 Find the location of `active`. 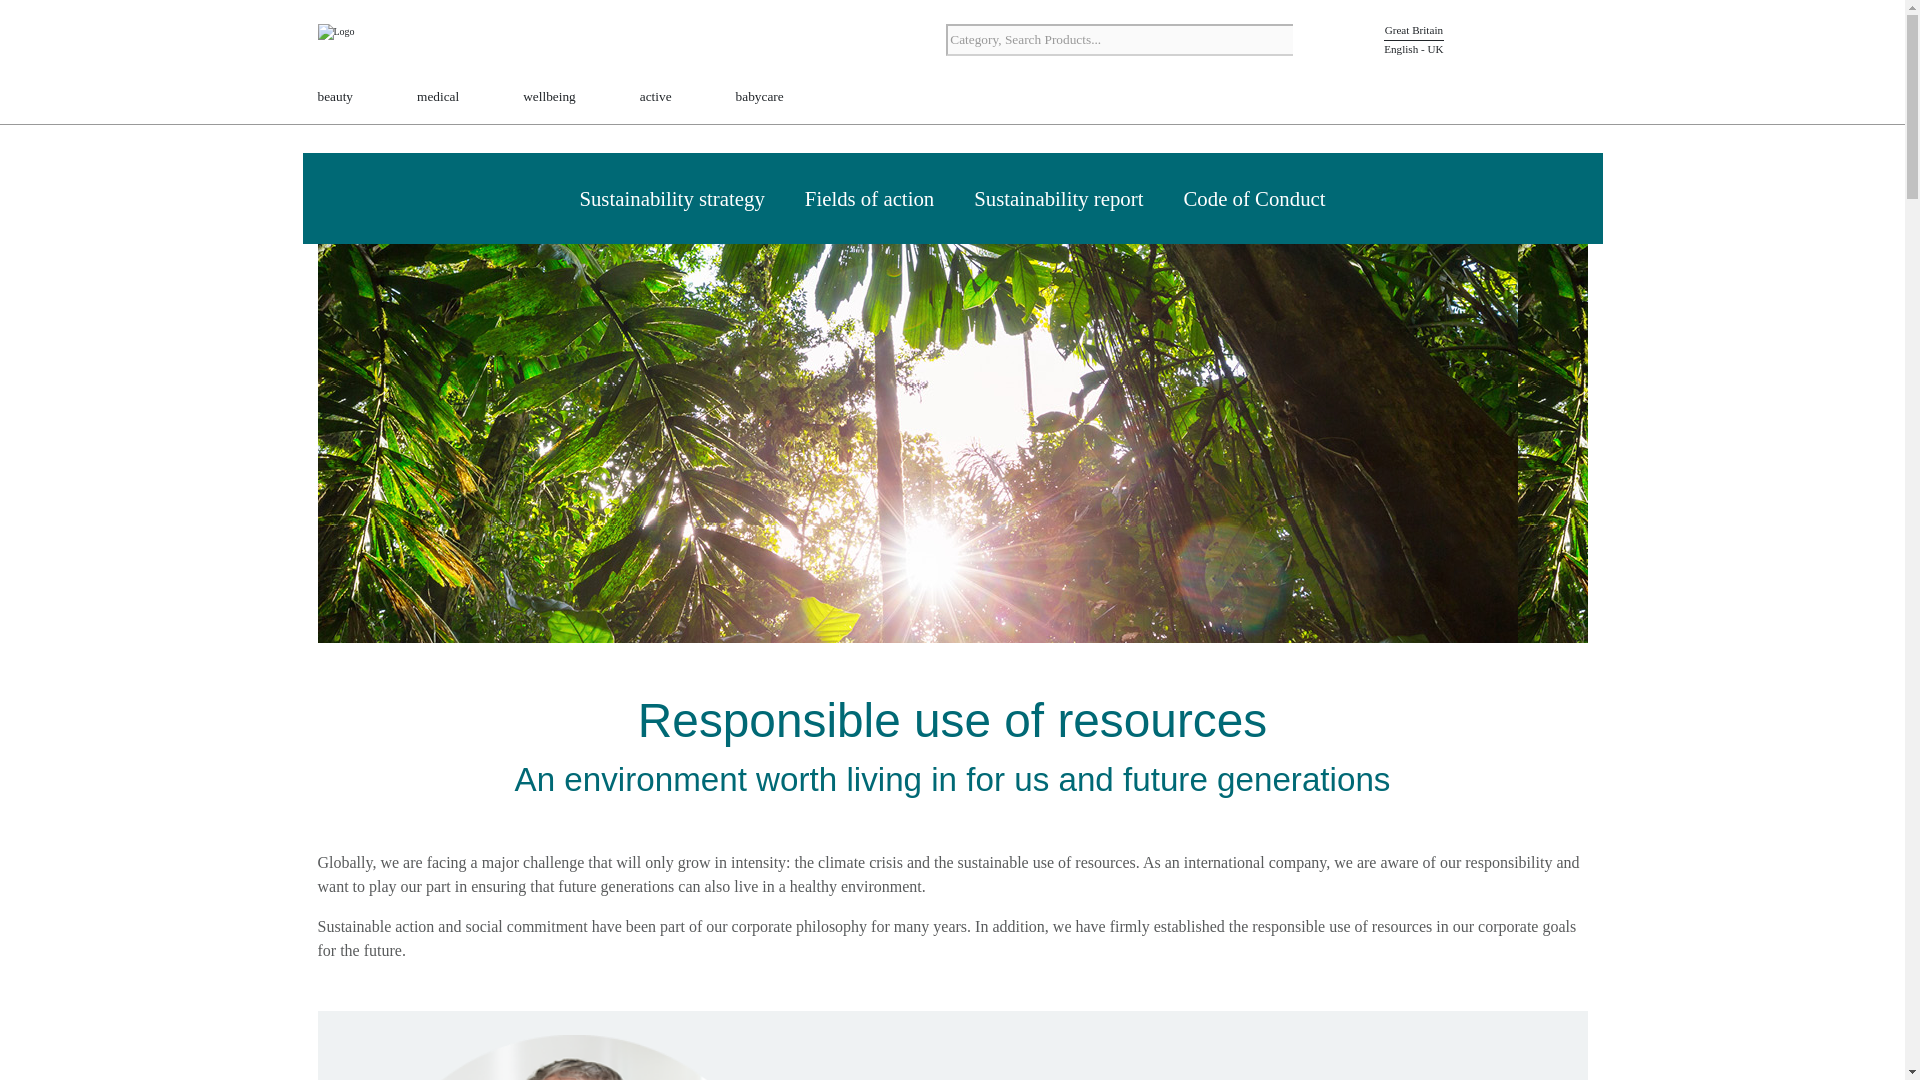

active is located at coordinates (656, 98).